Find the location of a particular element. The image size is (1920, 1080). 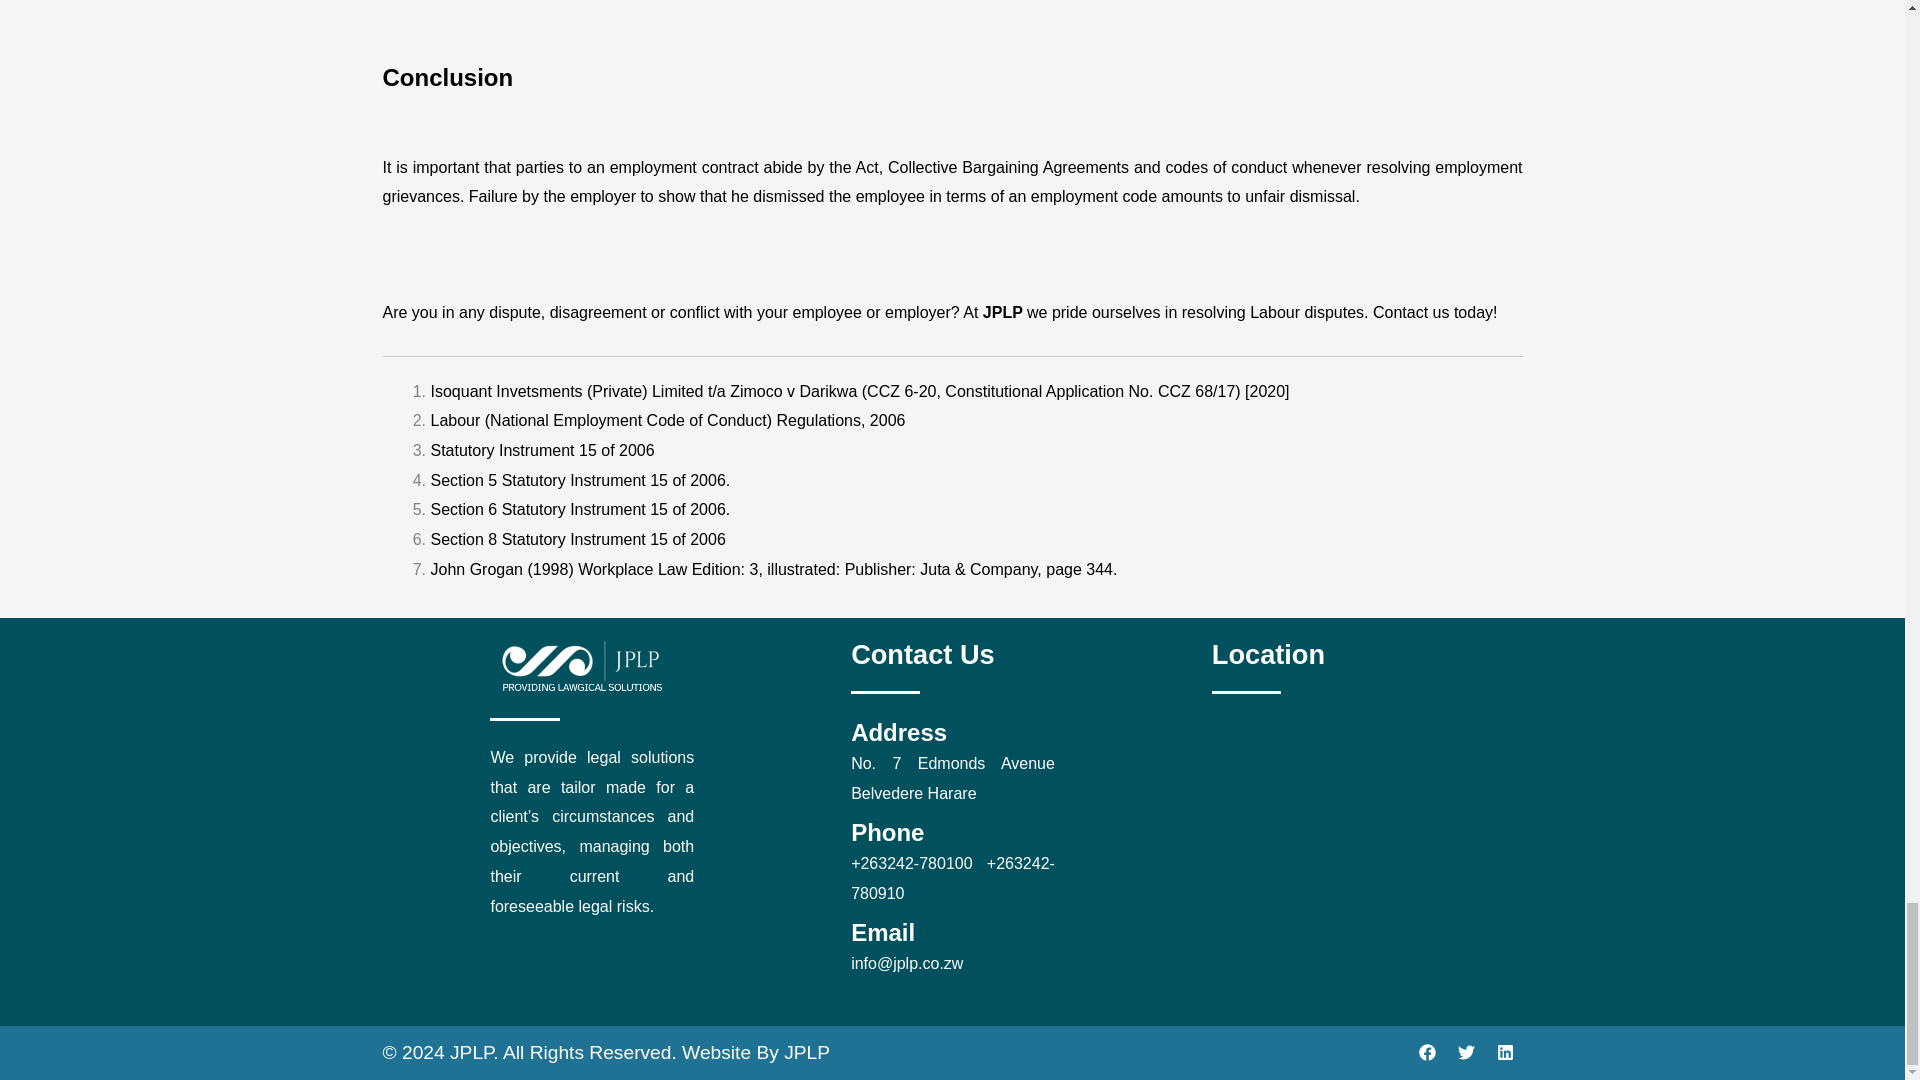

Linkedin is located at coordinates (1505, 1052).